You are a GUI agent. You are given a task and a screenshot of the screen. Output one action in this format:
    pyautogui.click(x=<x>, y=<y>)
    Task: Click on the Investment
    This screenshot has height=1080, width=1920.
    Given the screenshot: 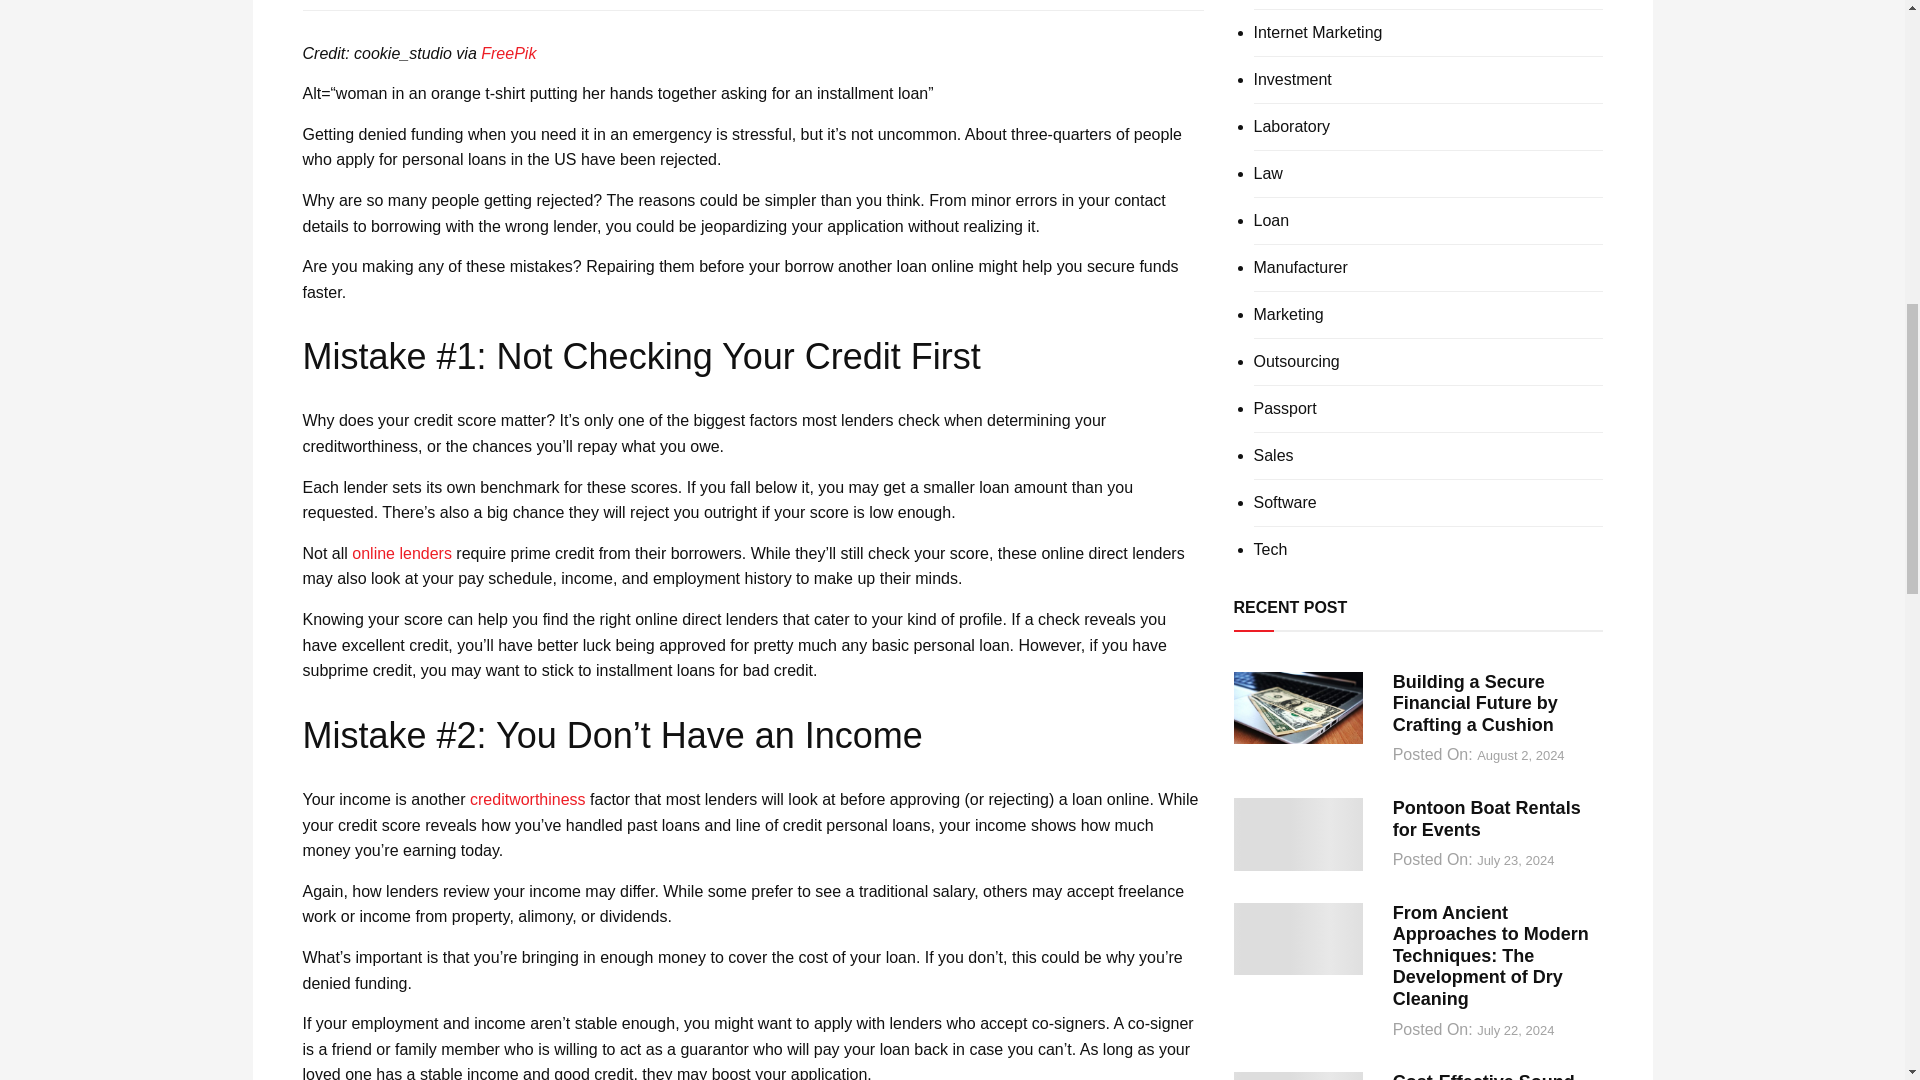 What is the action you would take?
    pyautogui.click(x=1292, y=80)
    